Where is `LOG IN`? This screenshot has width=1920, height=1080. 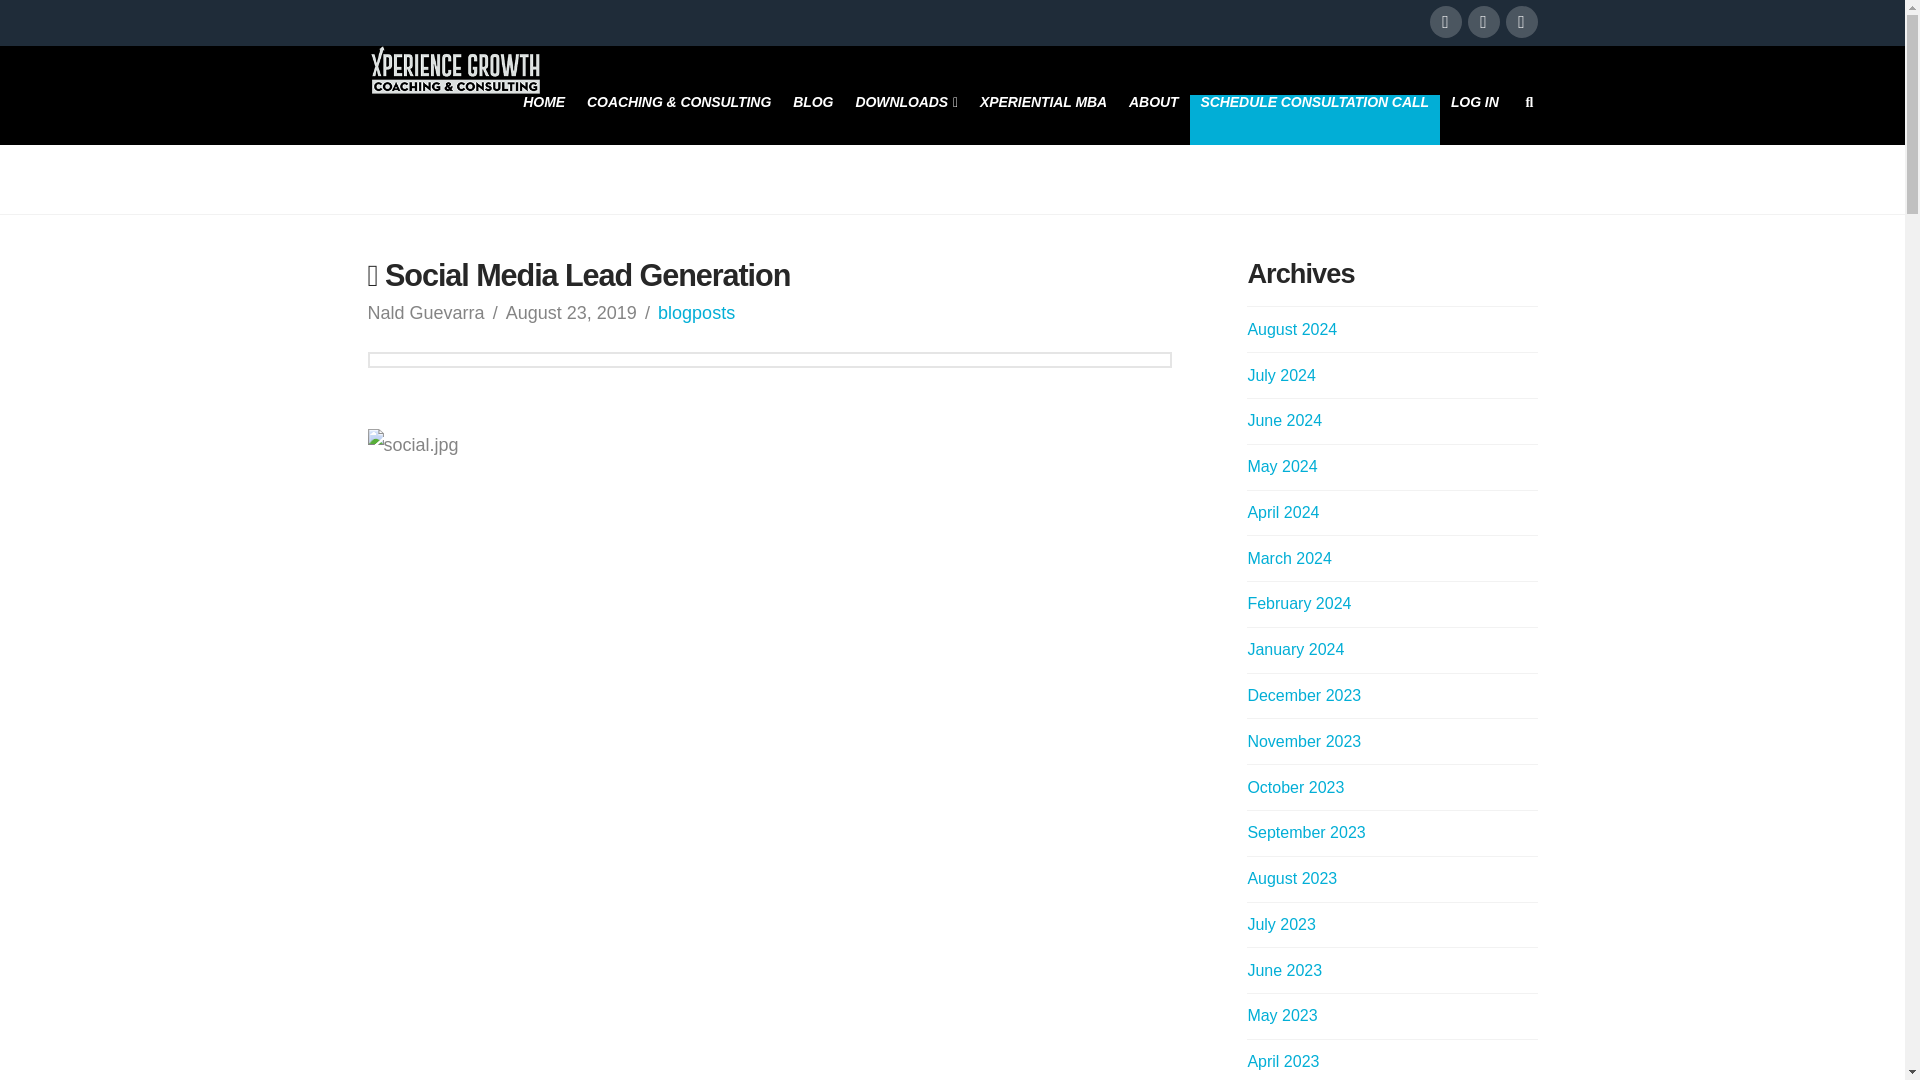 LOG IN is located at coordinates (1474, 120).